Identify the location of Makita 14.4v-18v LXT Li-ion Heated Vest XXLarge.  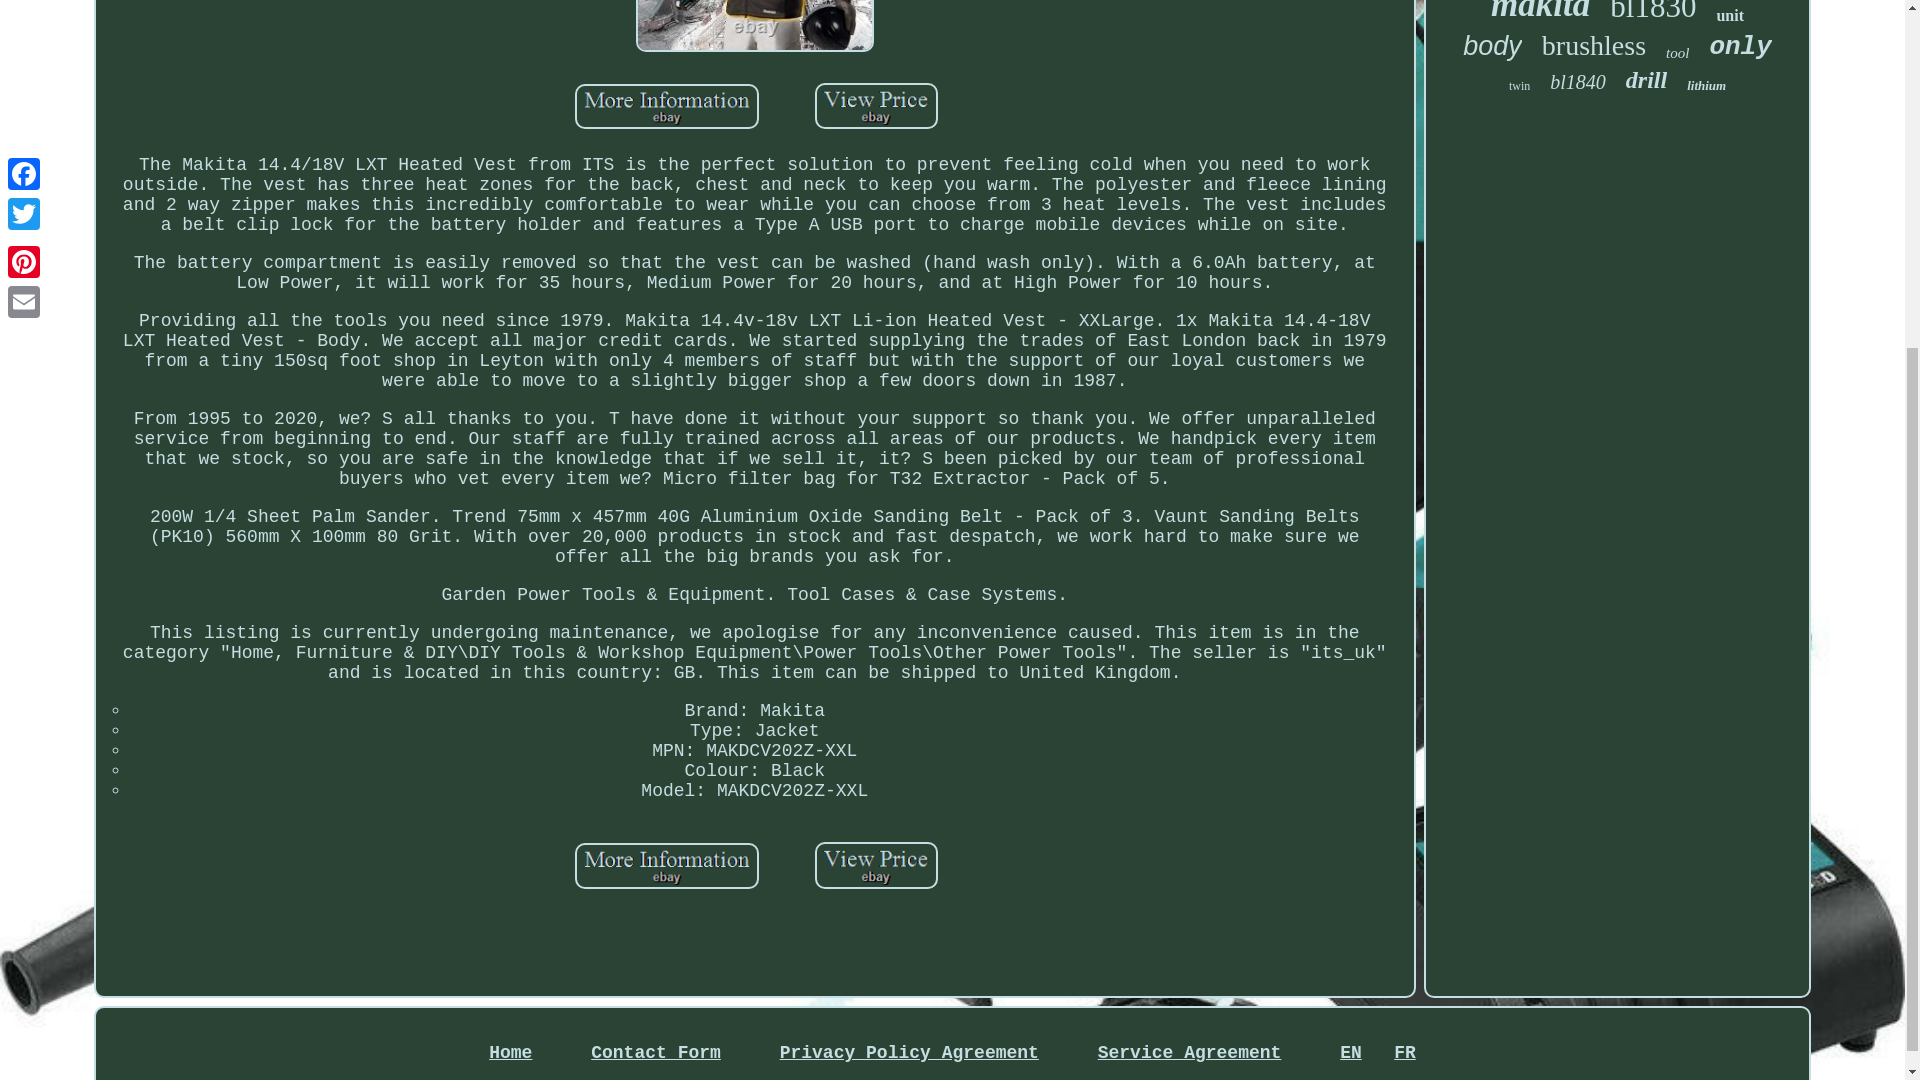
(754, 26).